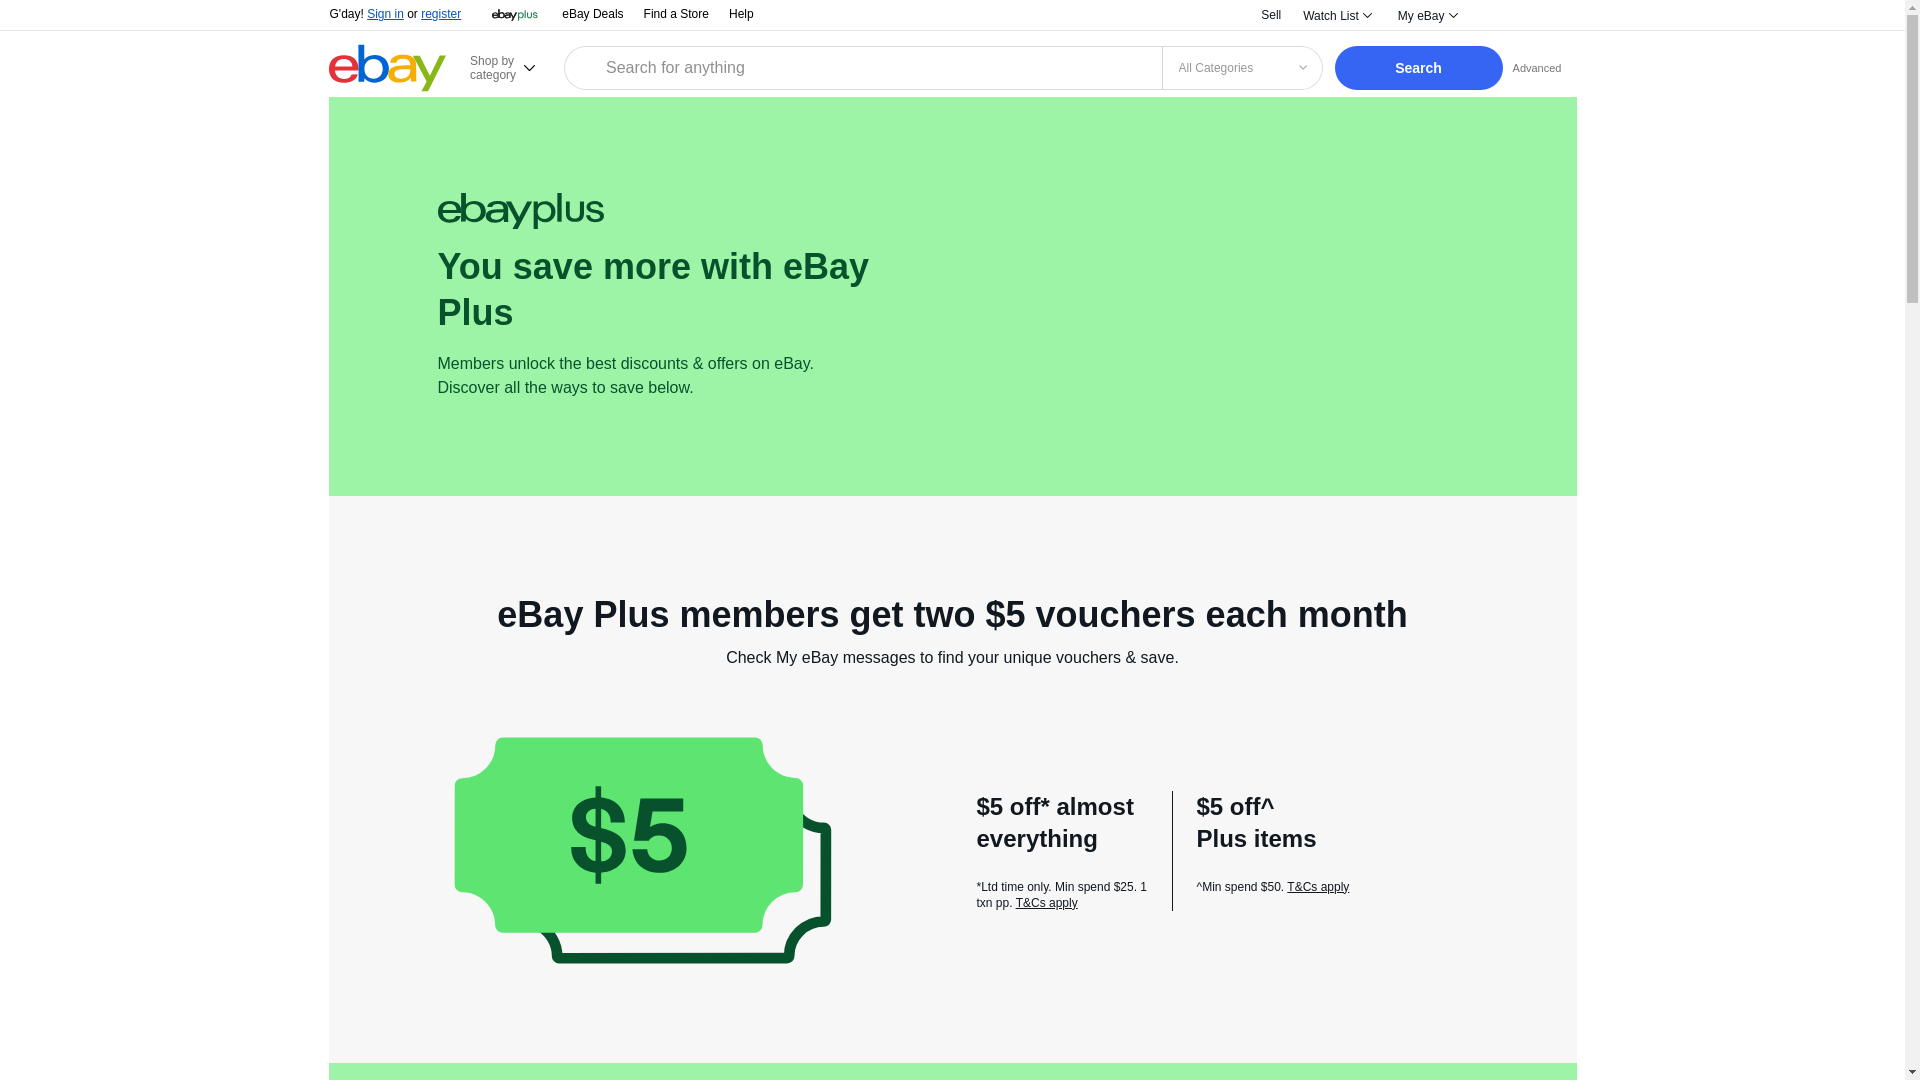 Image resolution: width=1920 pixels, height=1080 pixels. Describe the element at coordinates (1538, 67) in the screenshot. I see `Advanced search` at that location.